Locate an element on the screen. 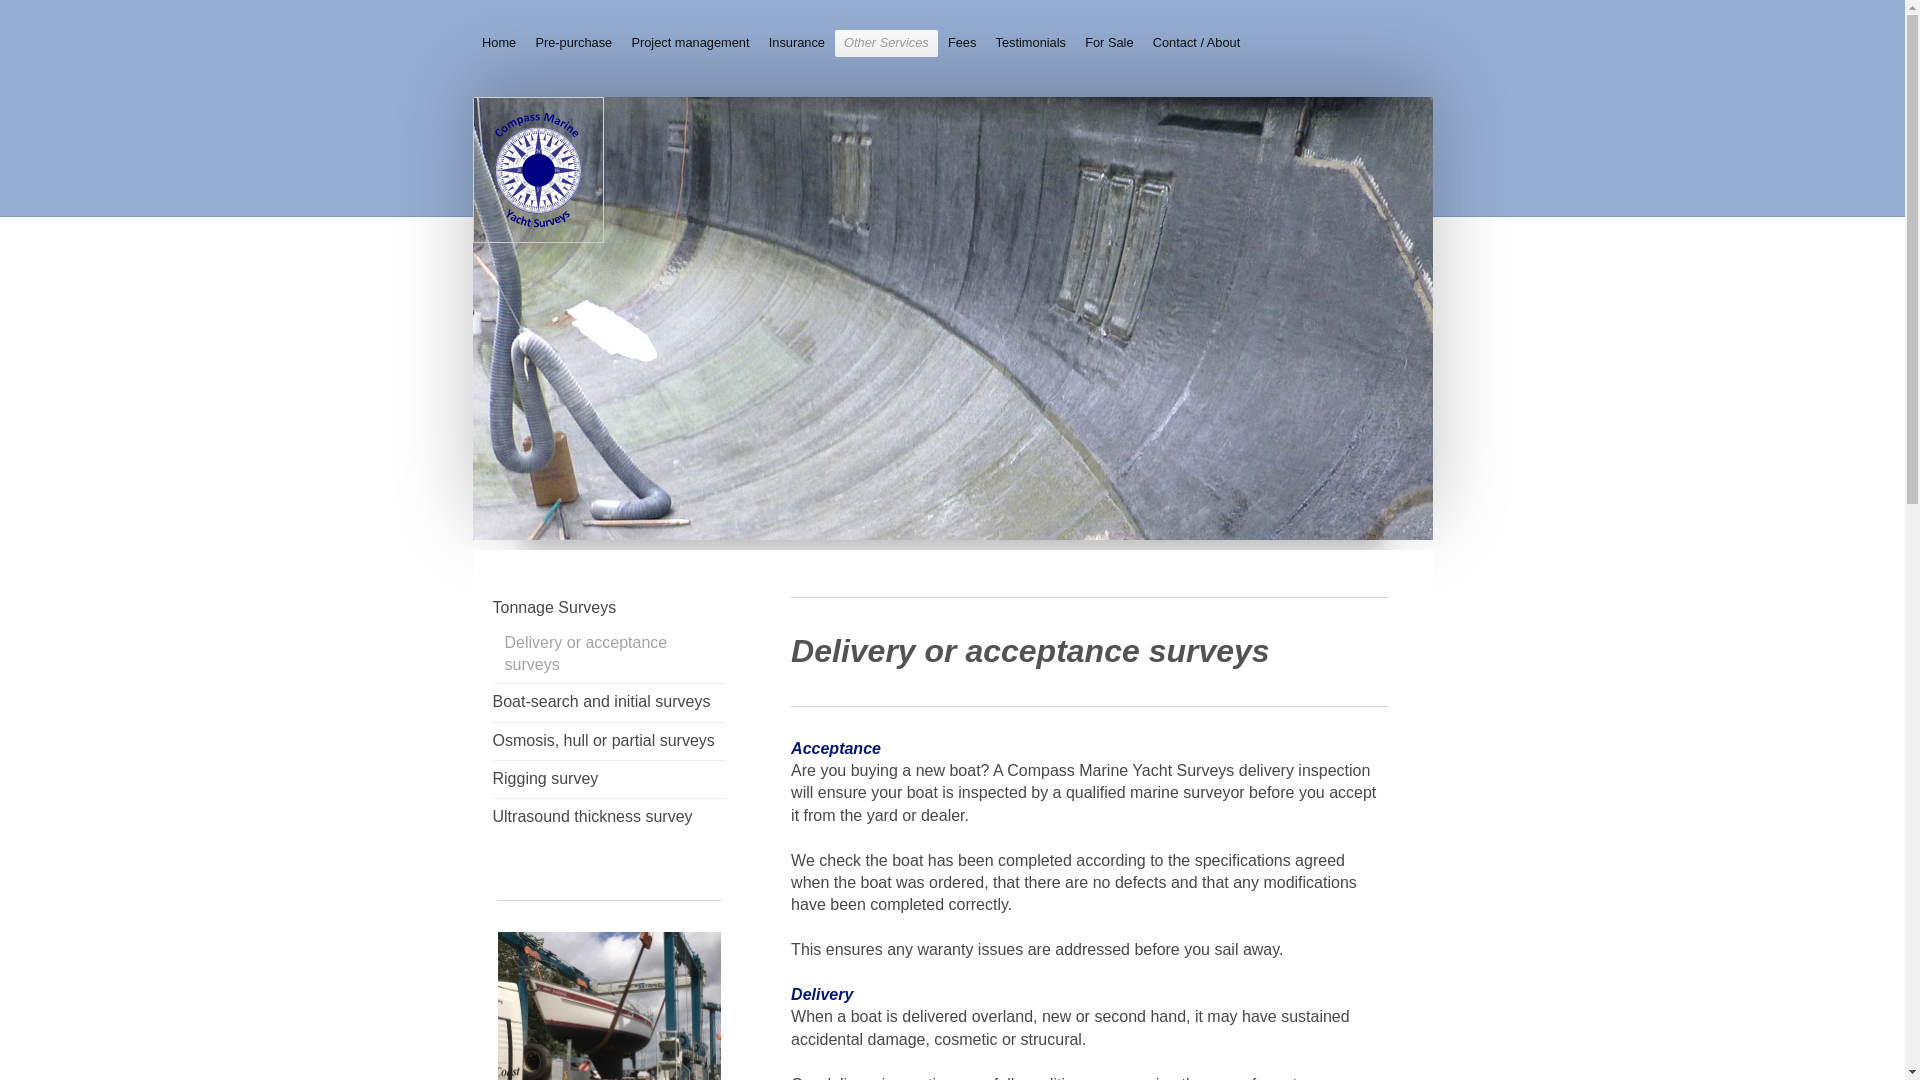  Testimonials is located at coordinates (1030, 44).